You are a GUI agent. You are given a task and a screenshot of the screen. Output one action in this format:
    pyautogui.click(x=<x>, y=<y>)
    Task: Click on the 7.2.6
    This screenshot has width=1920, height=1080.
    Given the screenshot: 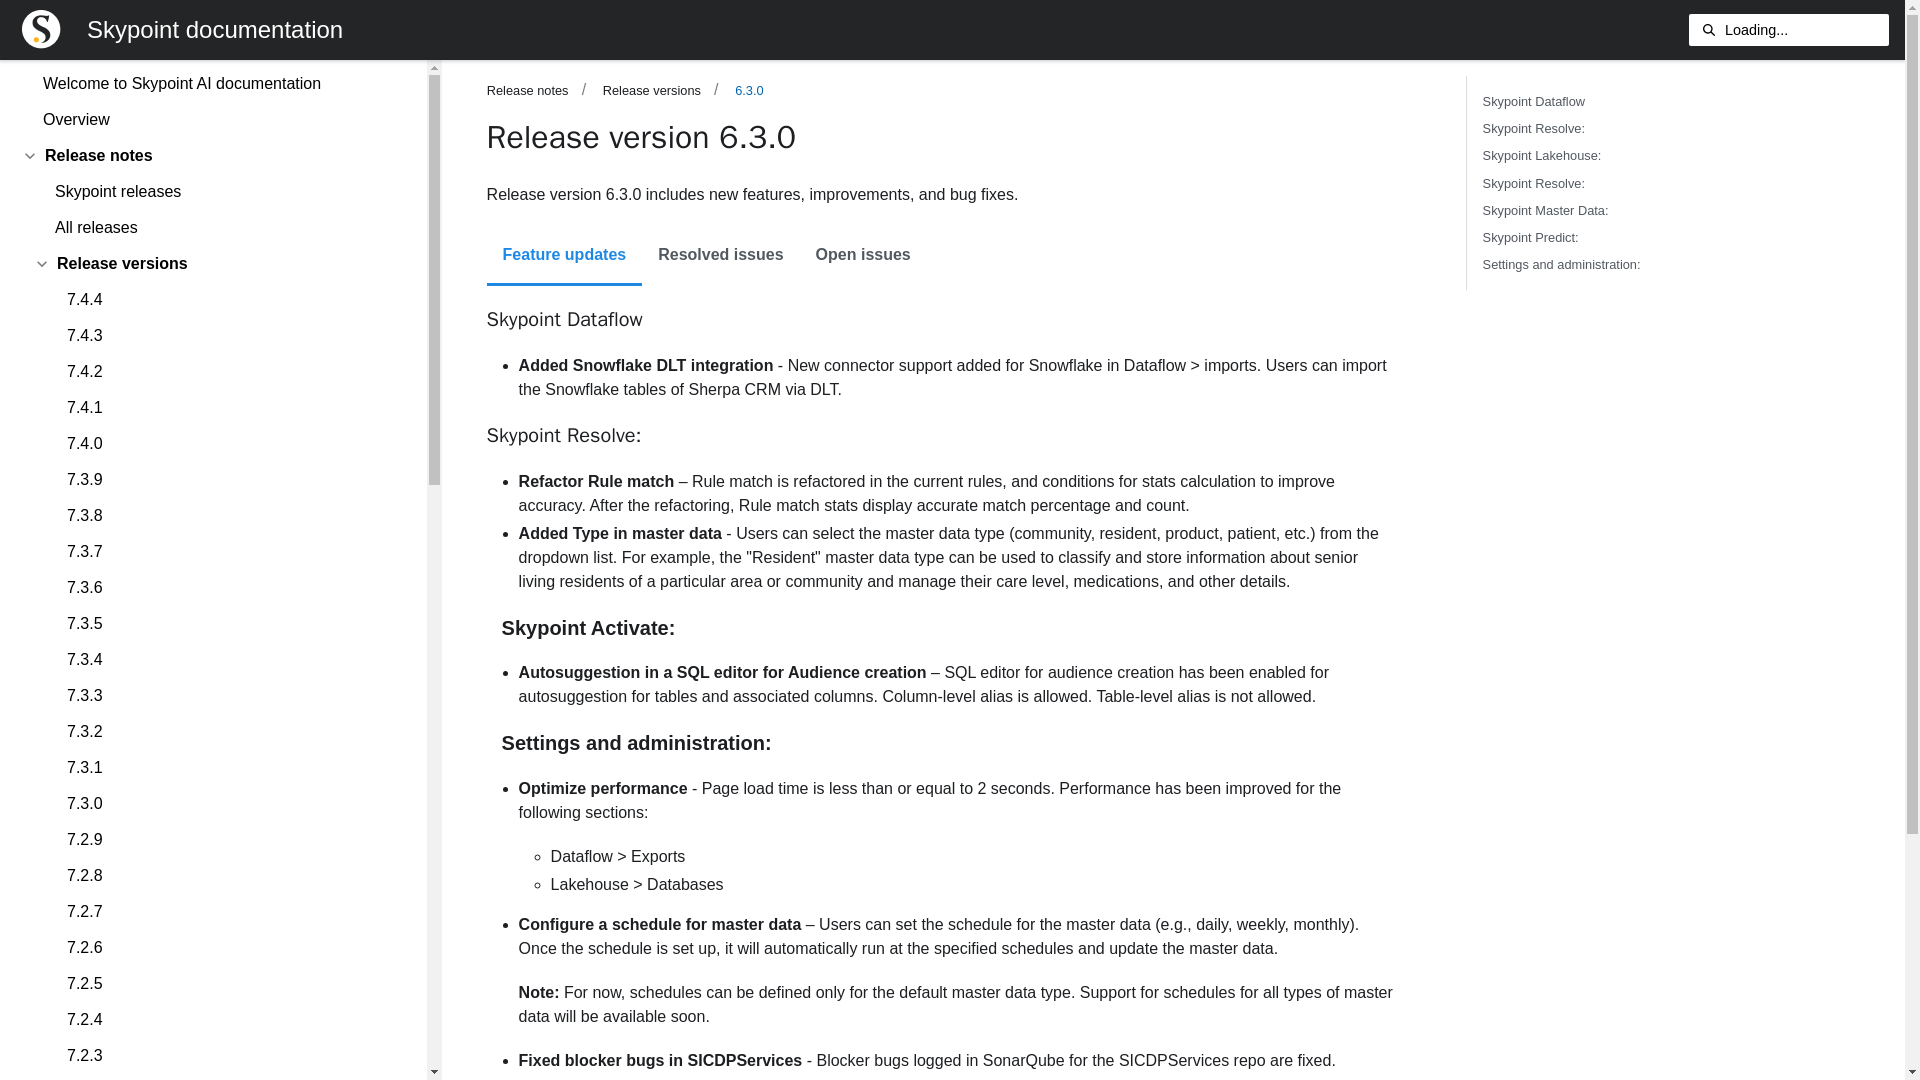 What is the action you would take?
    pyautogui.click(x=229, y=948)
    